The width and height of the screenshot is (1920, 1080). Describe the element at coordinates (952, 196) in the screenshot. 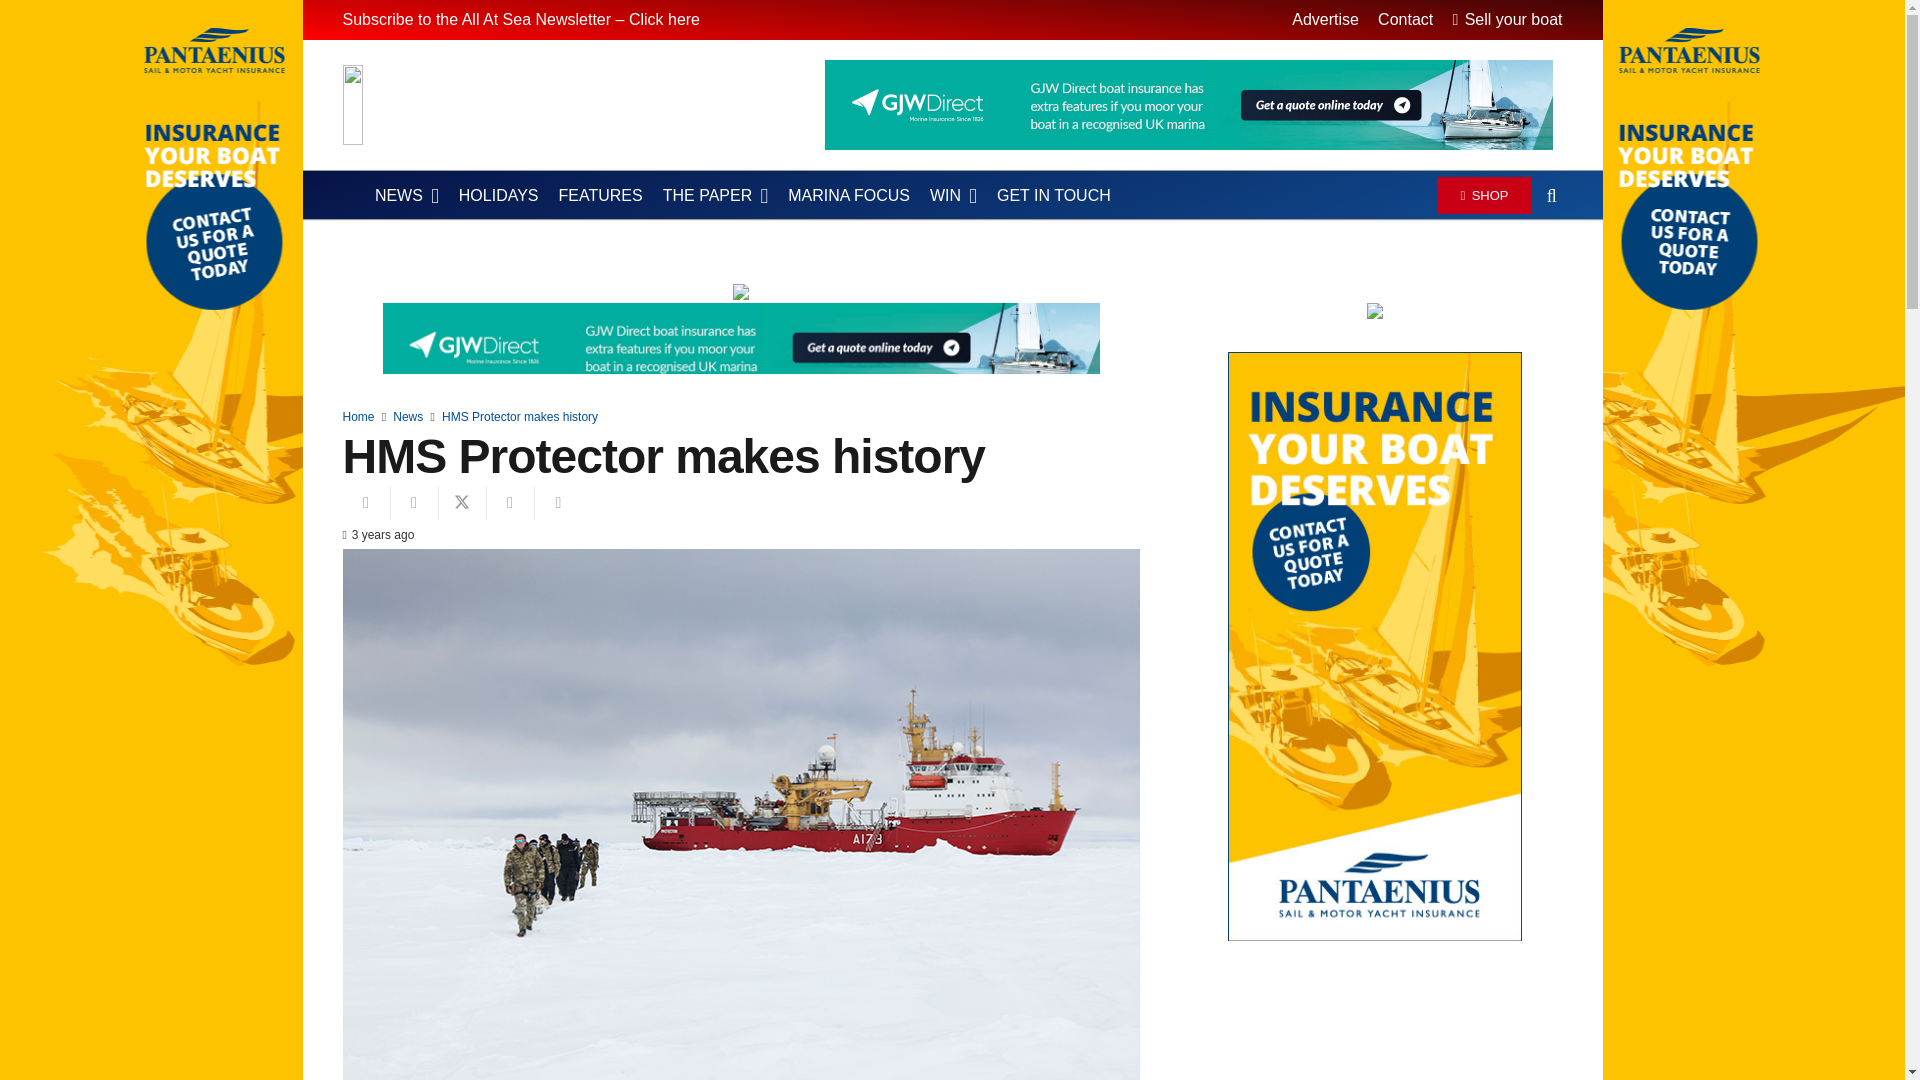

I see `WIN` at that location.